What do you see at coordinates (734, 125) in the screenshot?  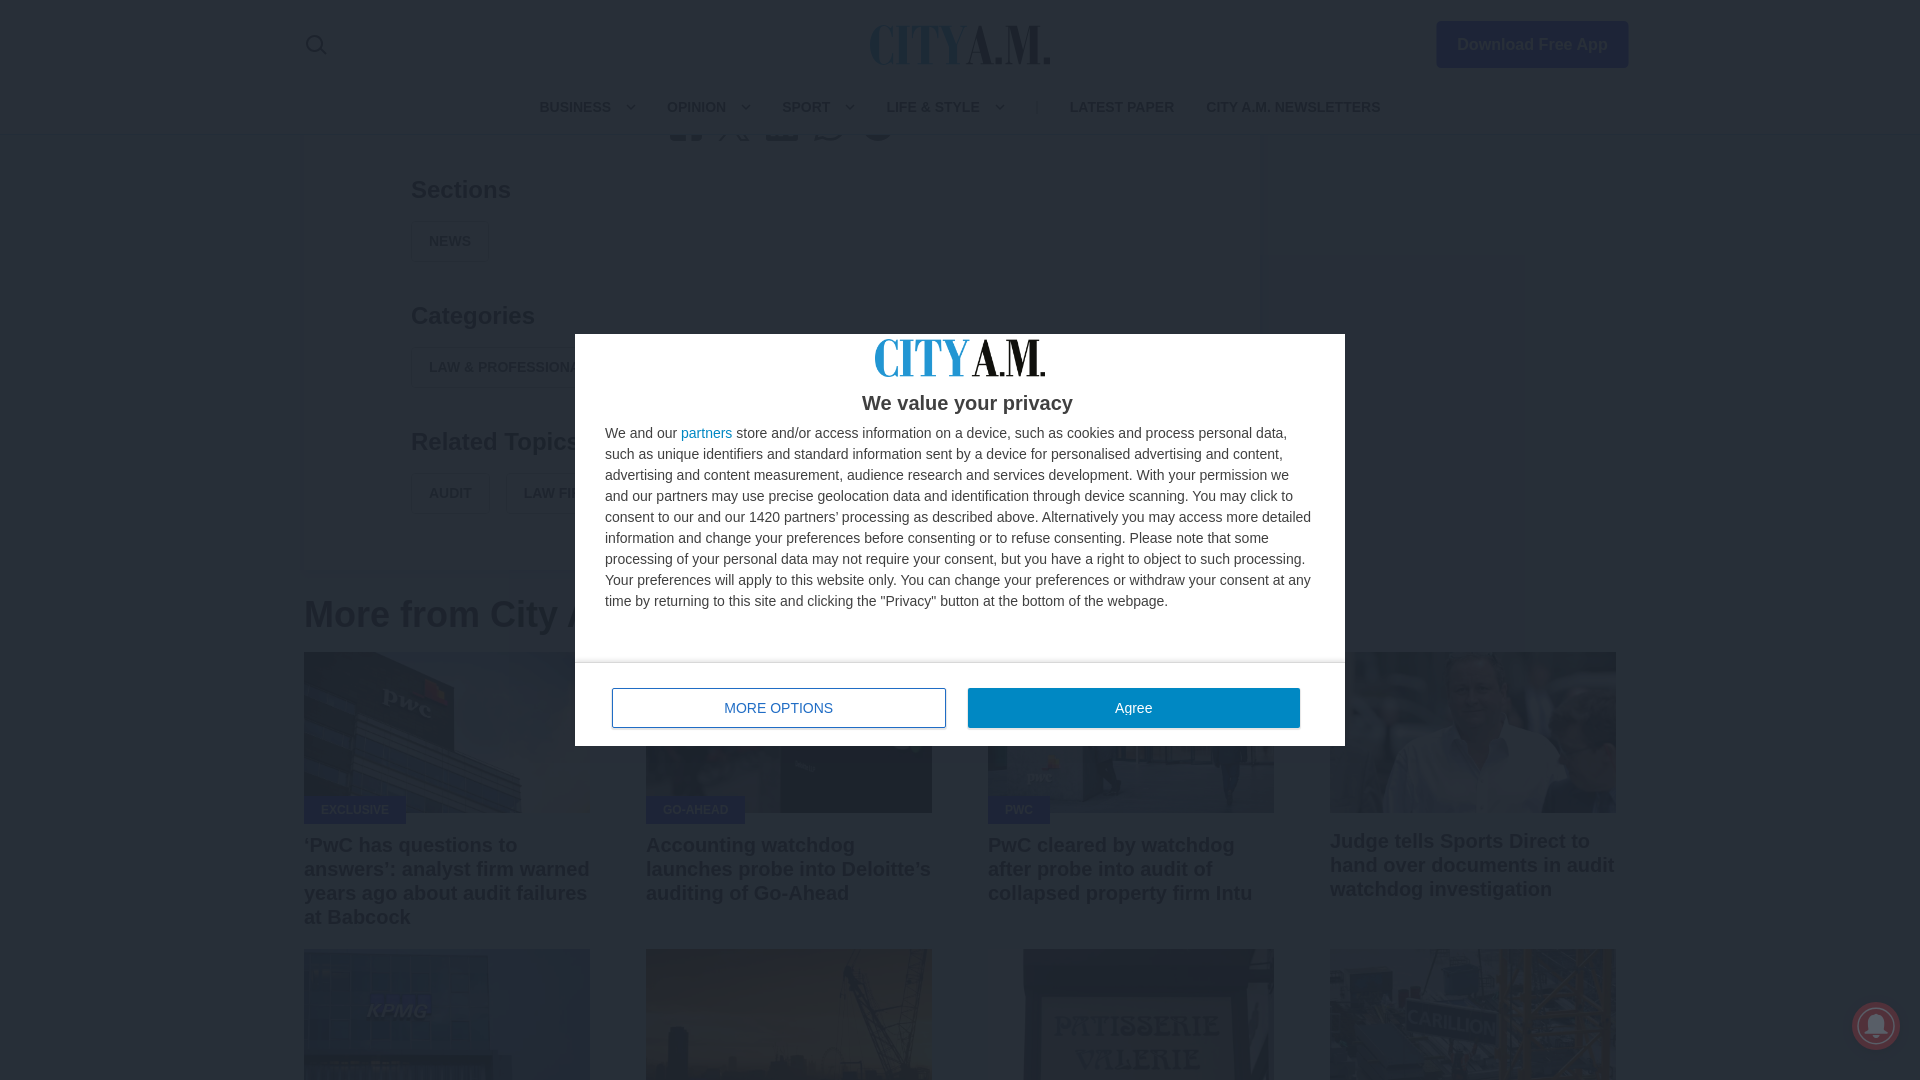 I see `X` at bounding box center [734, 125].